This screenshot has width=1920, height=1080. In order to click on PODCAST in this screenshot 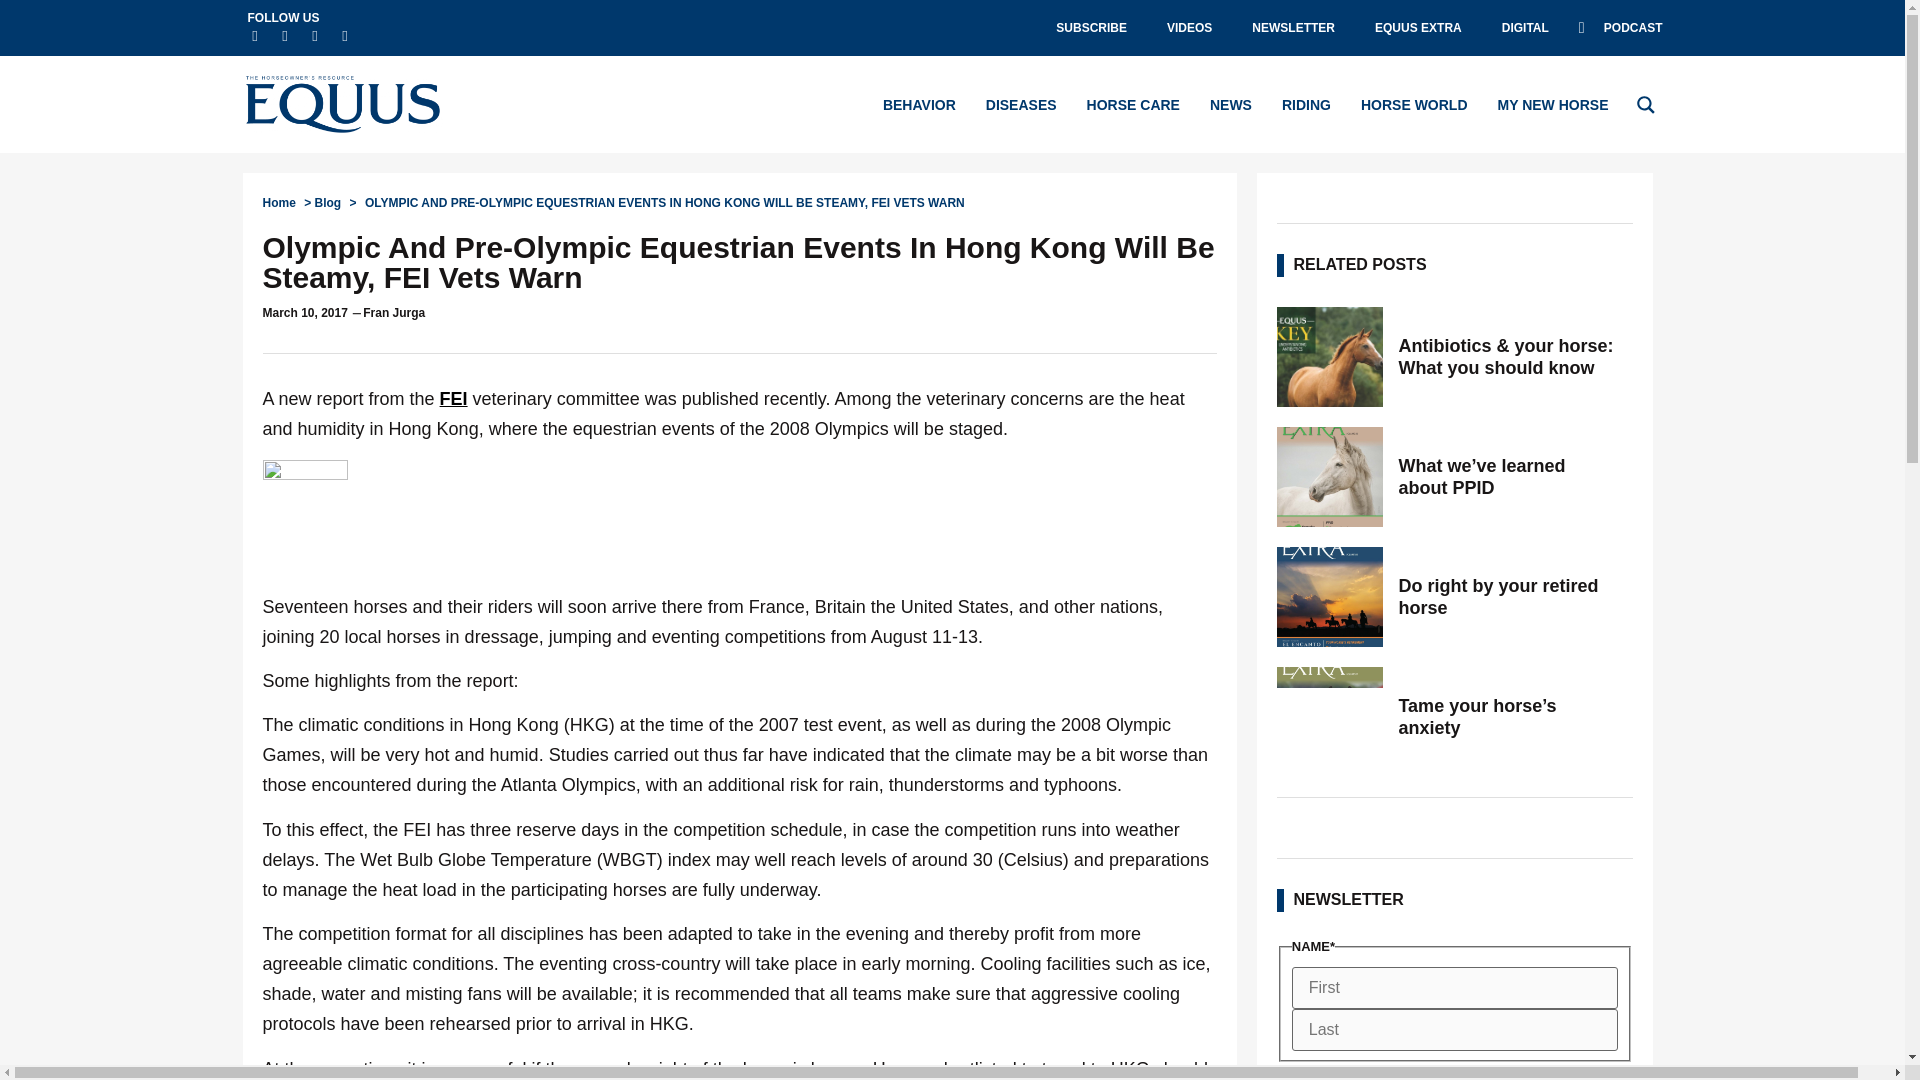, I will do `click(1620, 28)`.